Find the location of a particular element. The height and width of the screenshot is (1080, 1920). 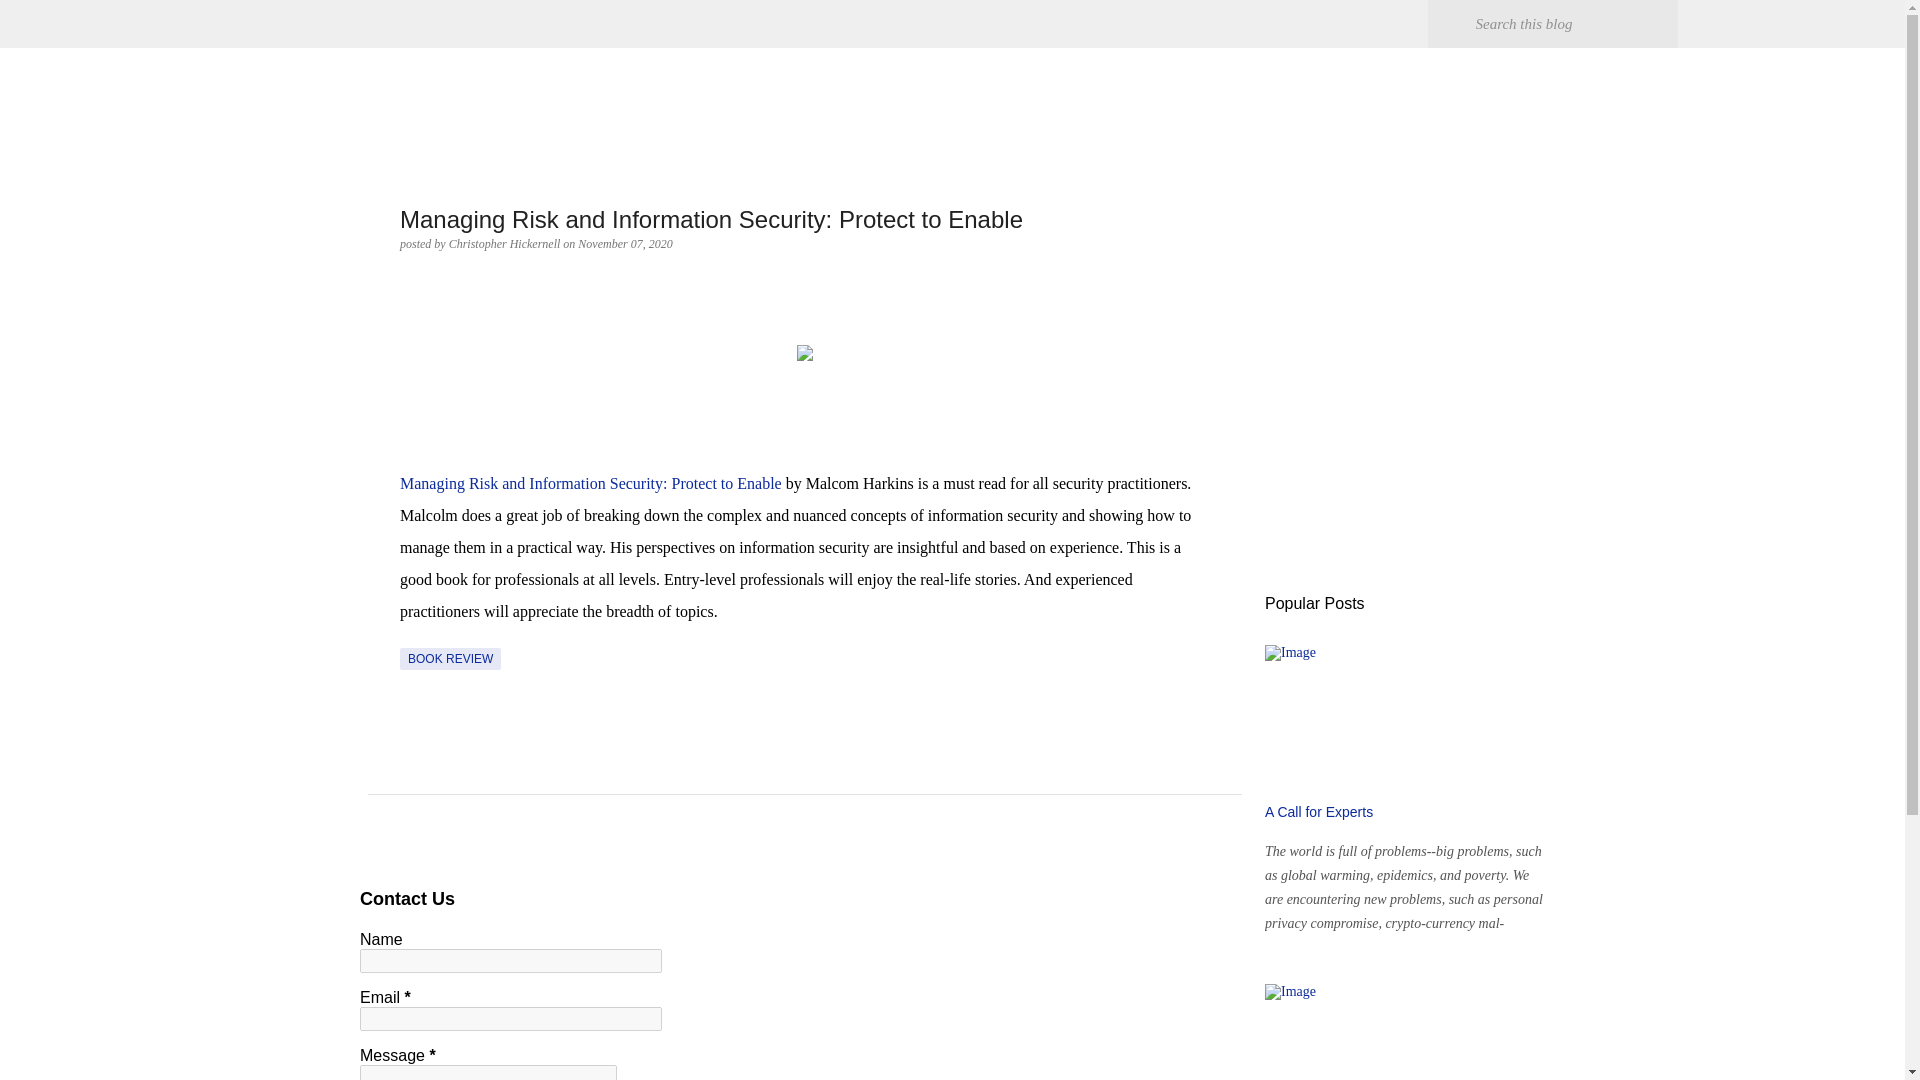

Managing Risk and Information Security: Protect to Enable is located at coordinates (590, 484).